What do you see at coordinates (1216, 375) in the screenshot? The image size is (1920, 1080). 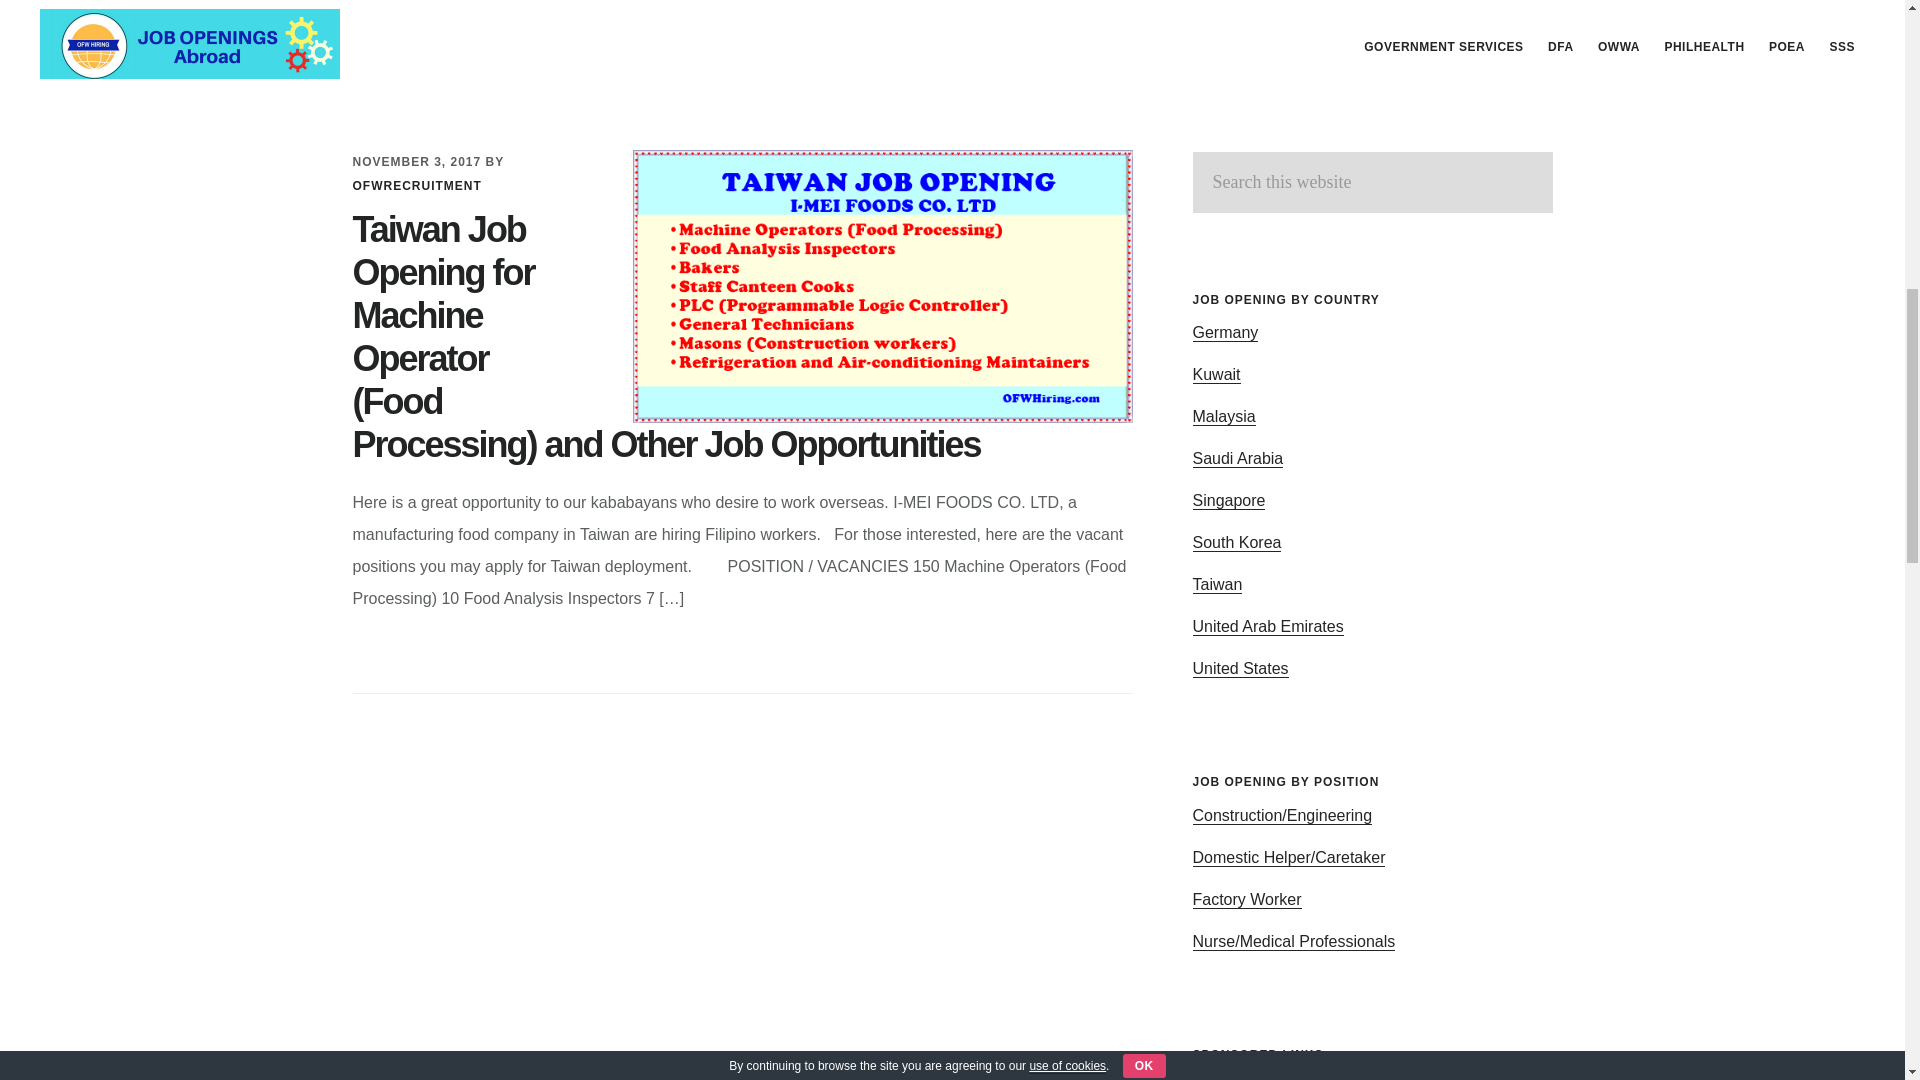 I see `Kuwait` at bounding box center [1216, 375].